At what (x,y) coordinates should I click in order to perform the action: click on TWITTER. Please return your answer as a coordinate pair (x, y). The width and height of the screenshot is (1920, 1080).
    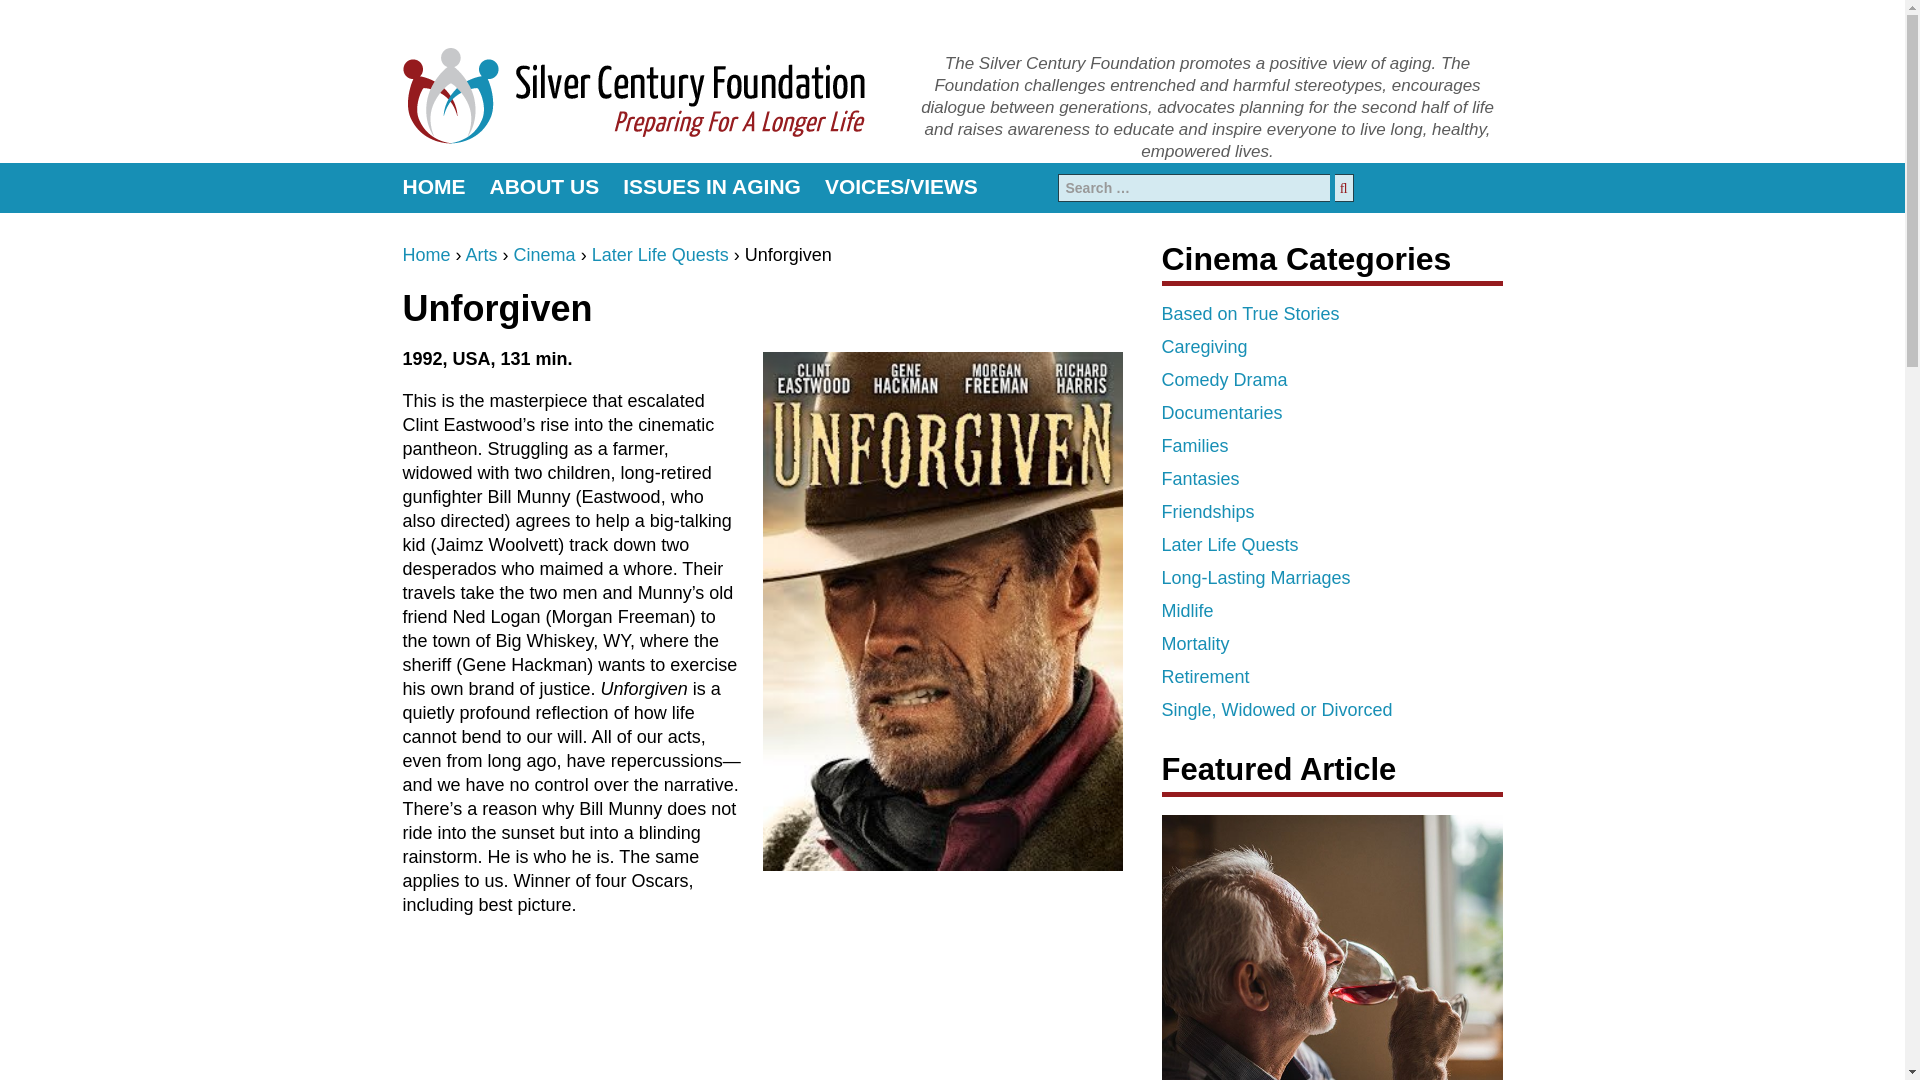
    Looking at the image, I should click on (1488, 187).